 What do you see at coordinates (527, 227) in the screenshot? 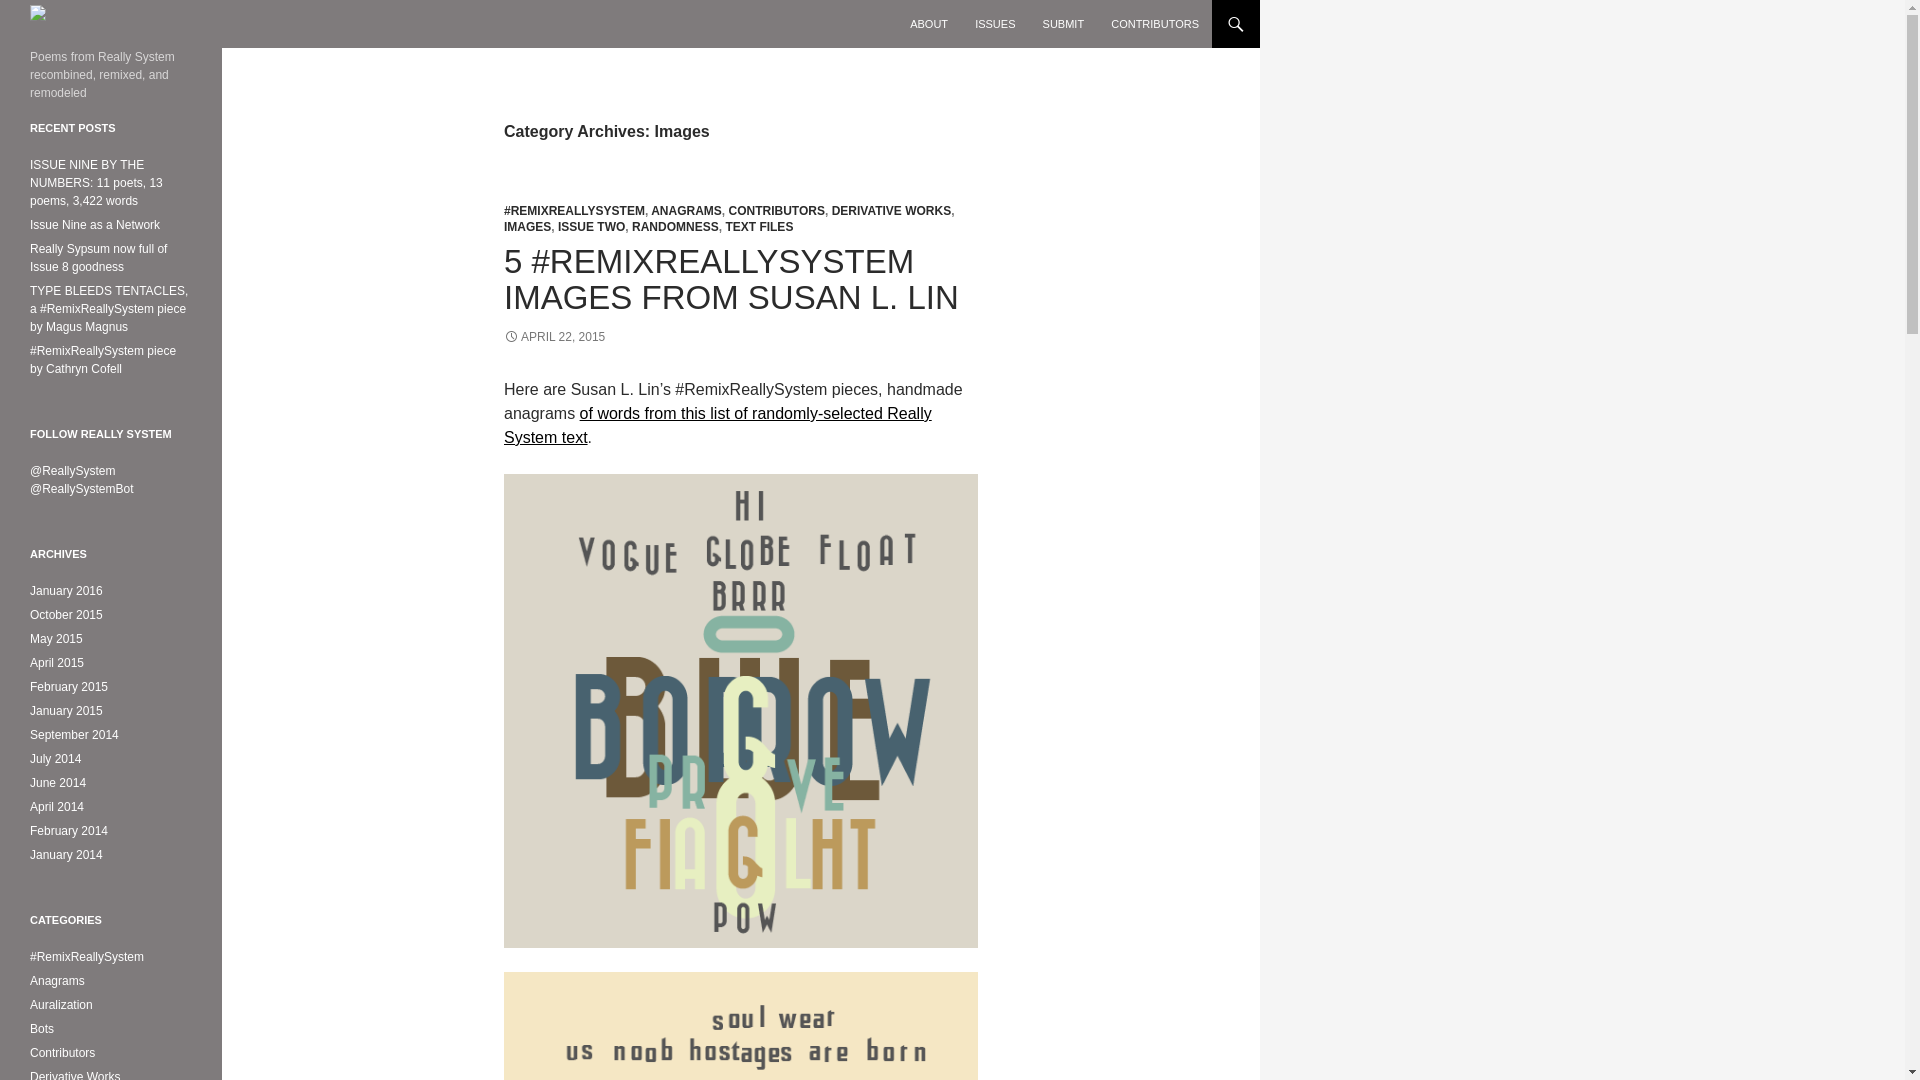
I see `IMAGES` at bounding box center [527, 227].